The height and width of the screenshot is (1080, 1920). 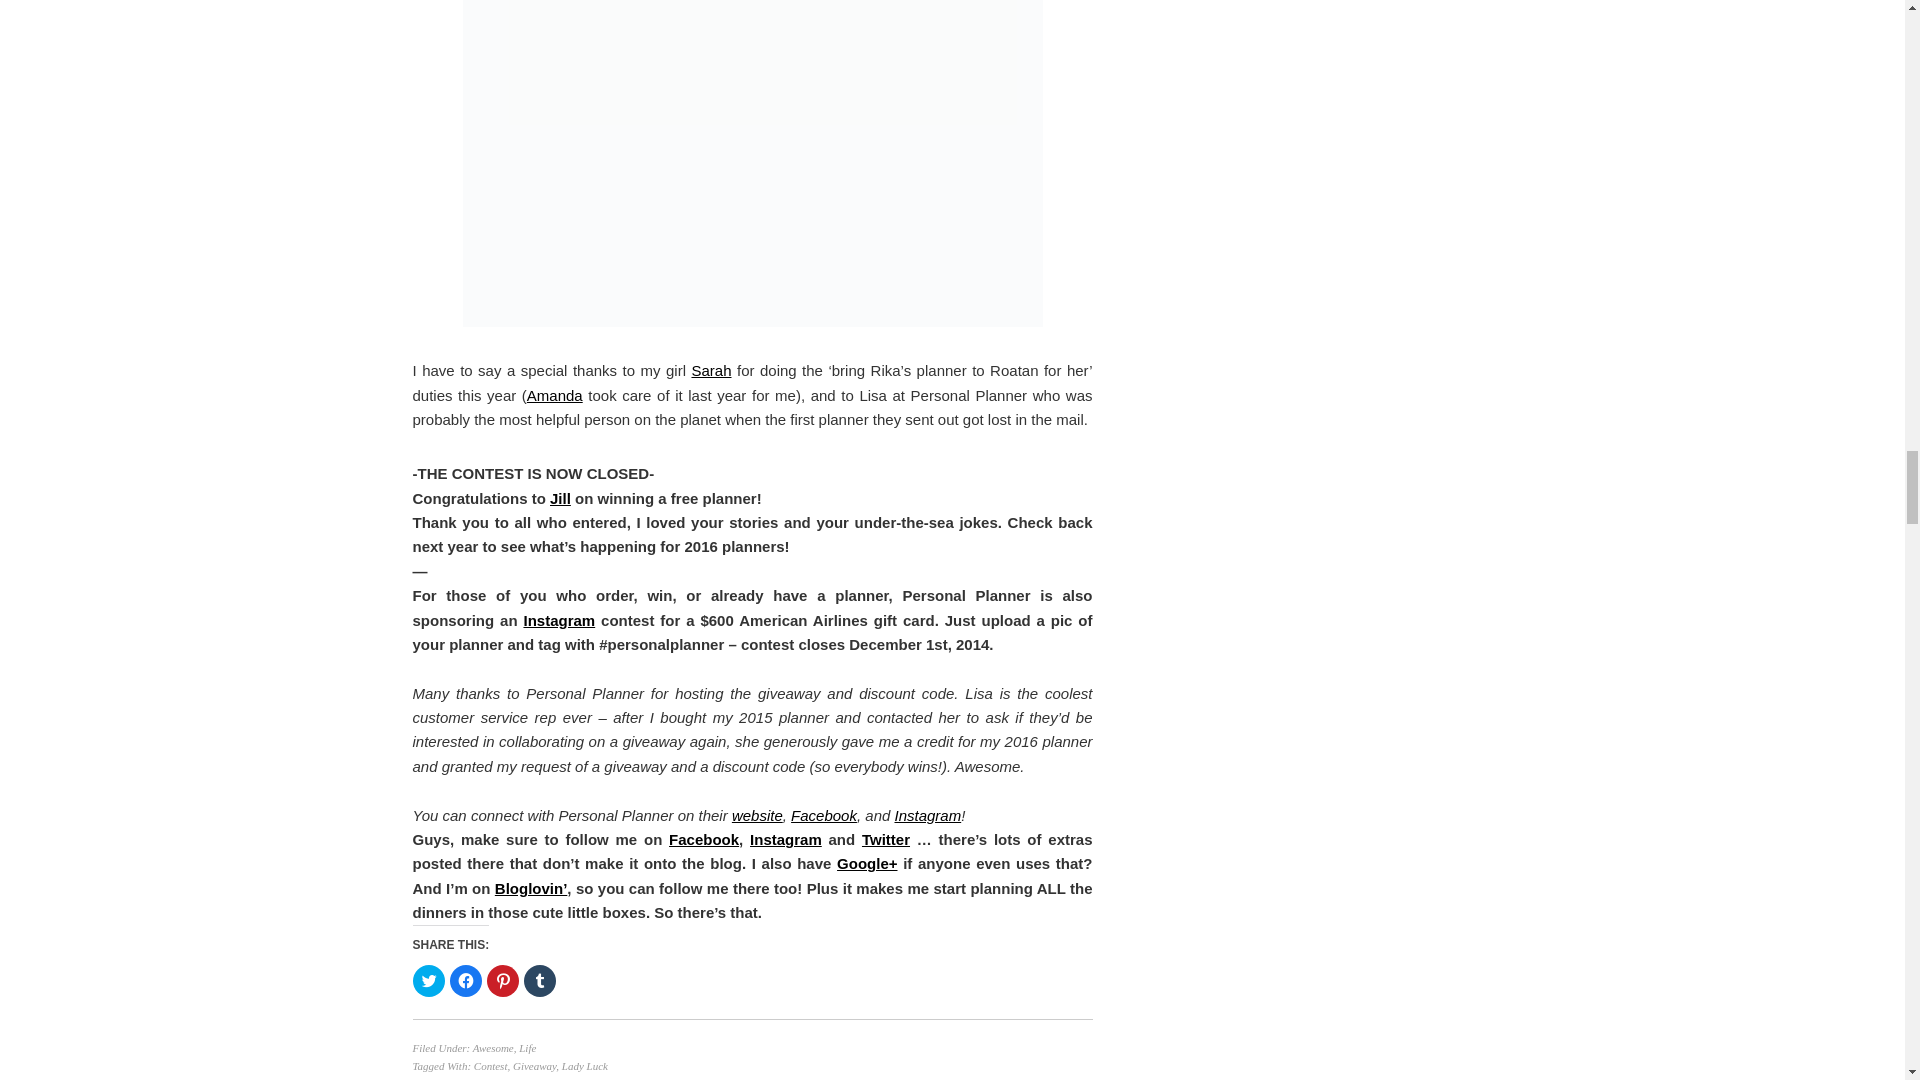 I want to click on Facebook, so click(x=704, y=838).